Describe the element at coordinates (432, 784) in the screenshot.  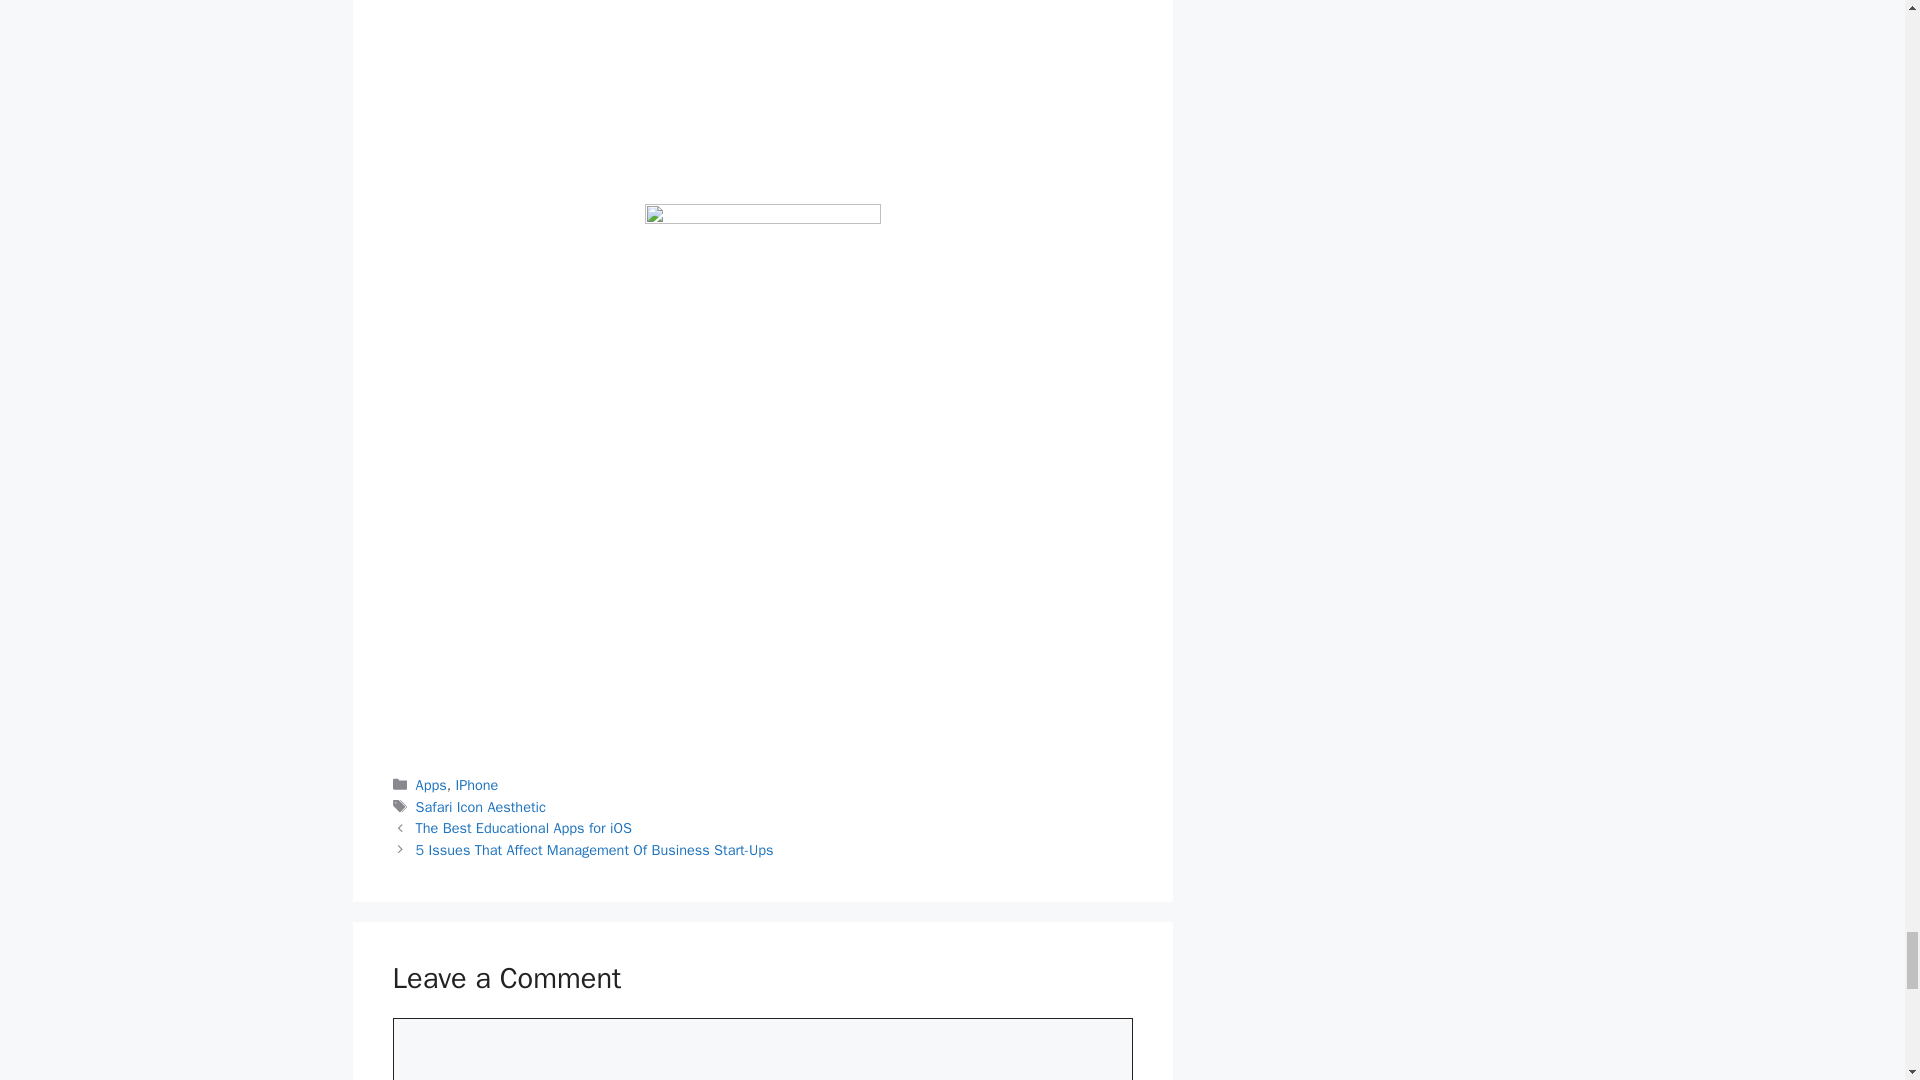
I see `Apps` at that location.